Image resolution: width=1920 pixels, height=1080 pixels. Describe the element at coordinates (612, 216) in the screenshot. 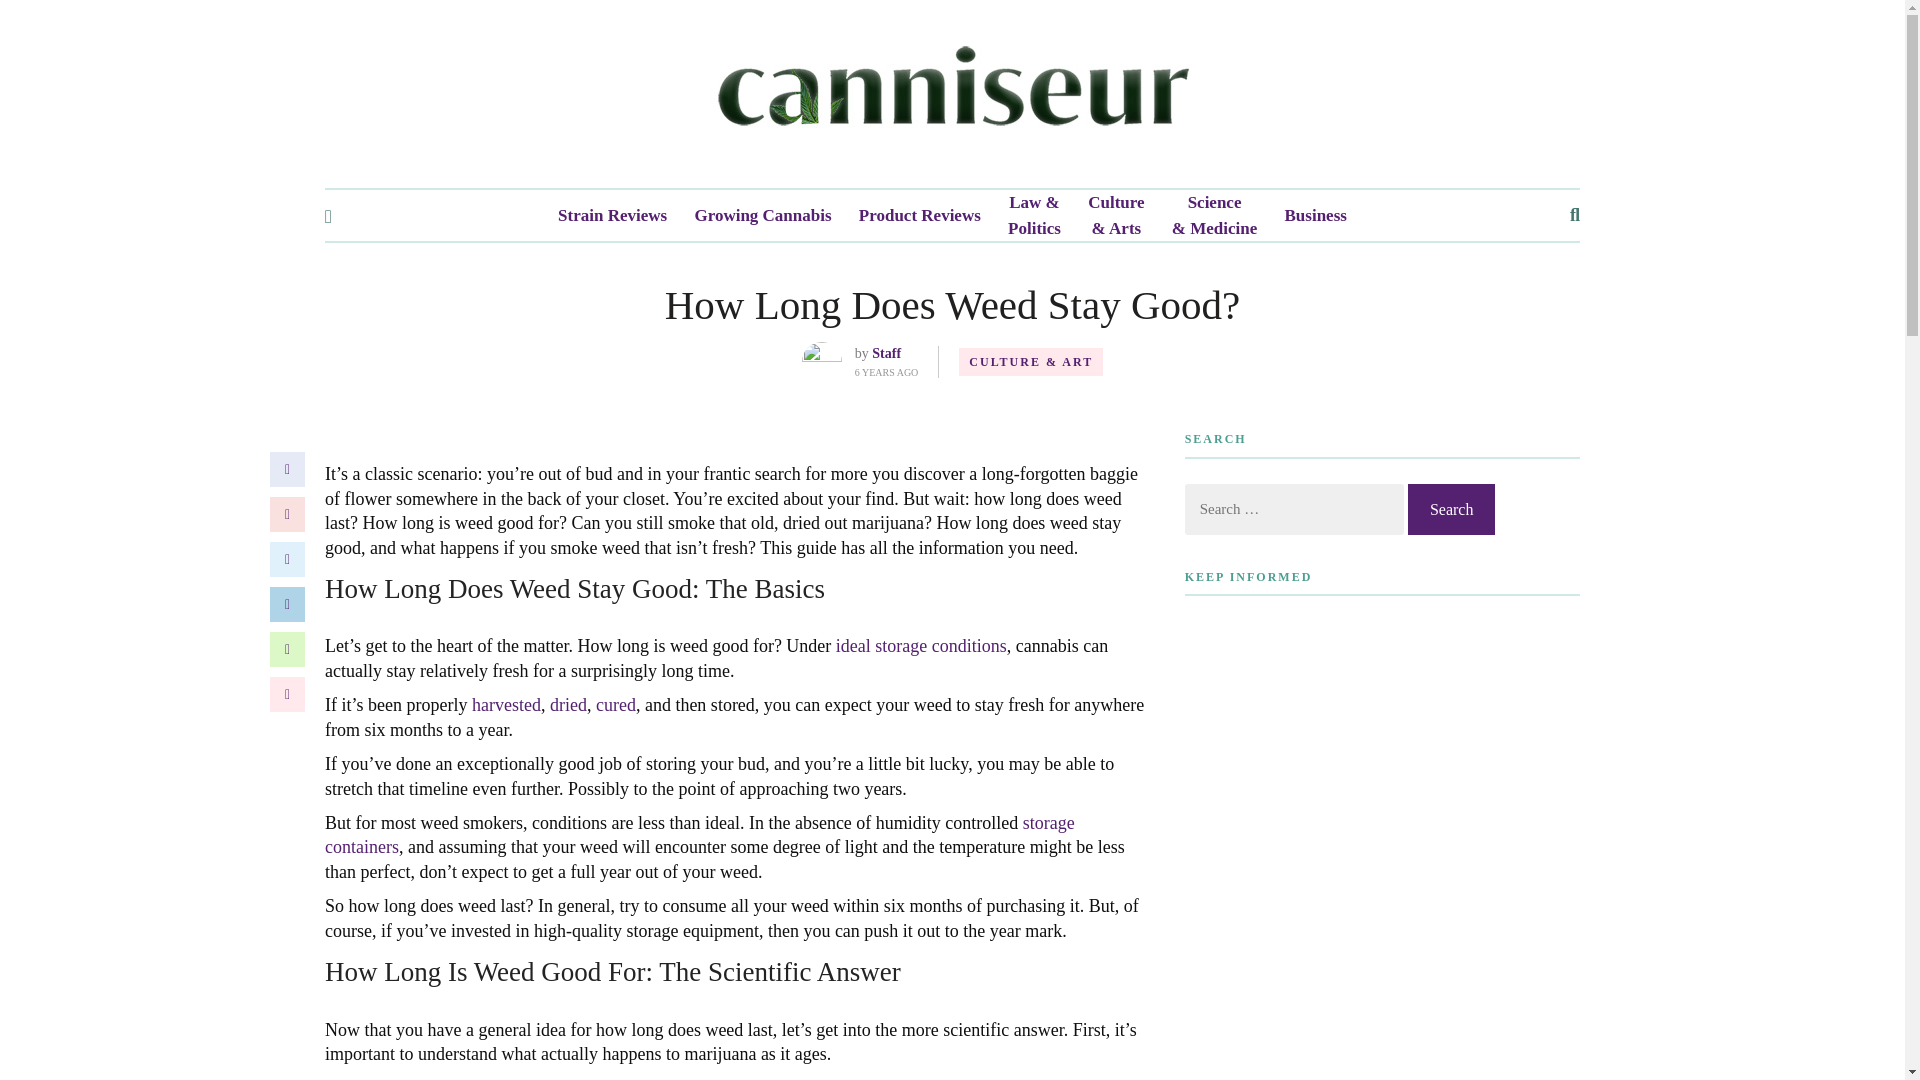

I see `Strain Reviews` at that location.